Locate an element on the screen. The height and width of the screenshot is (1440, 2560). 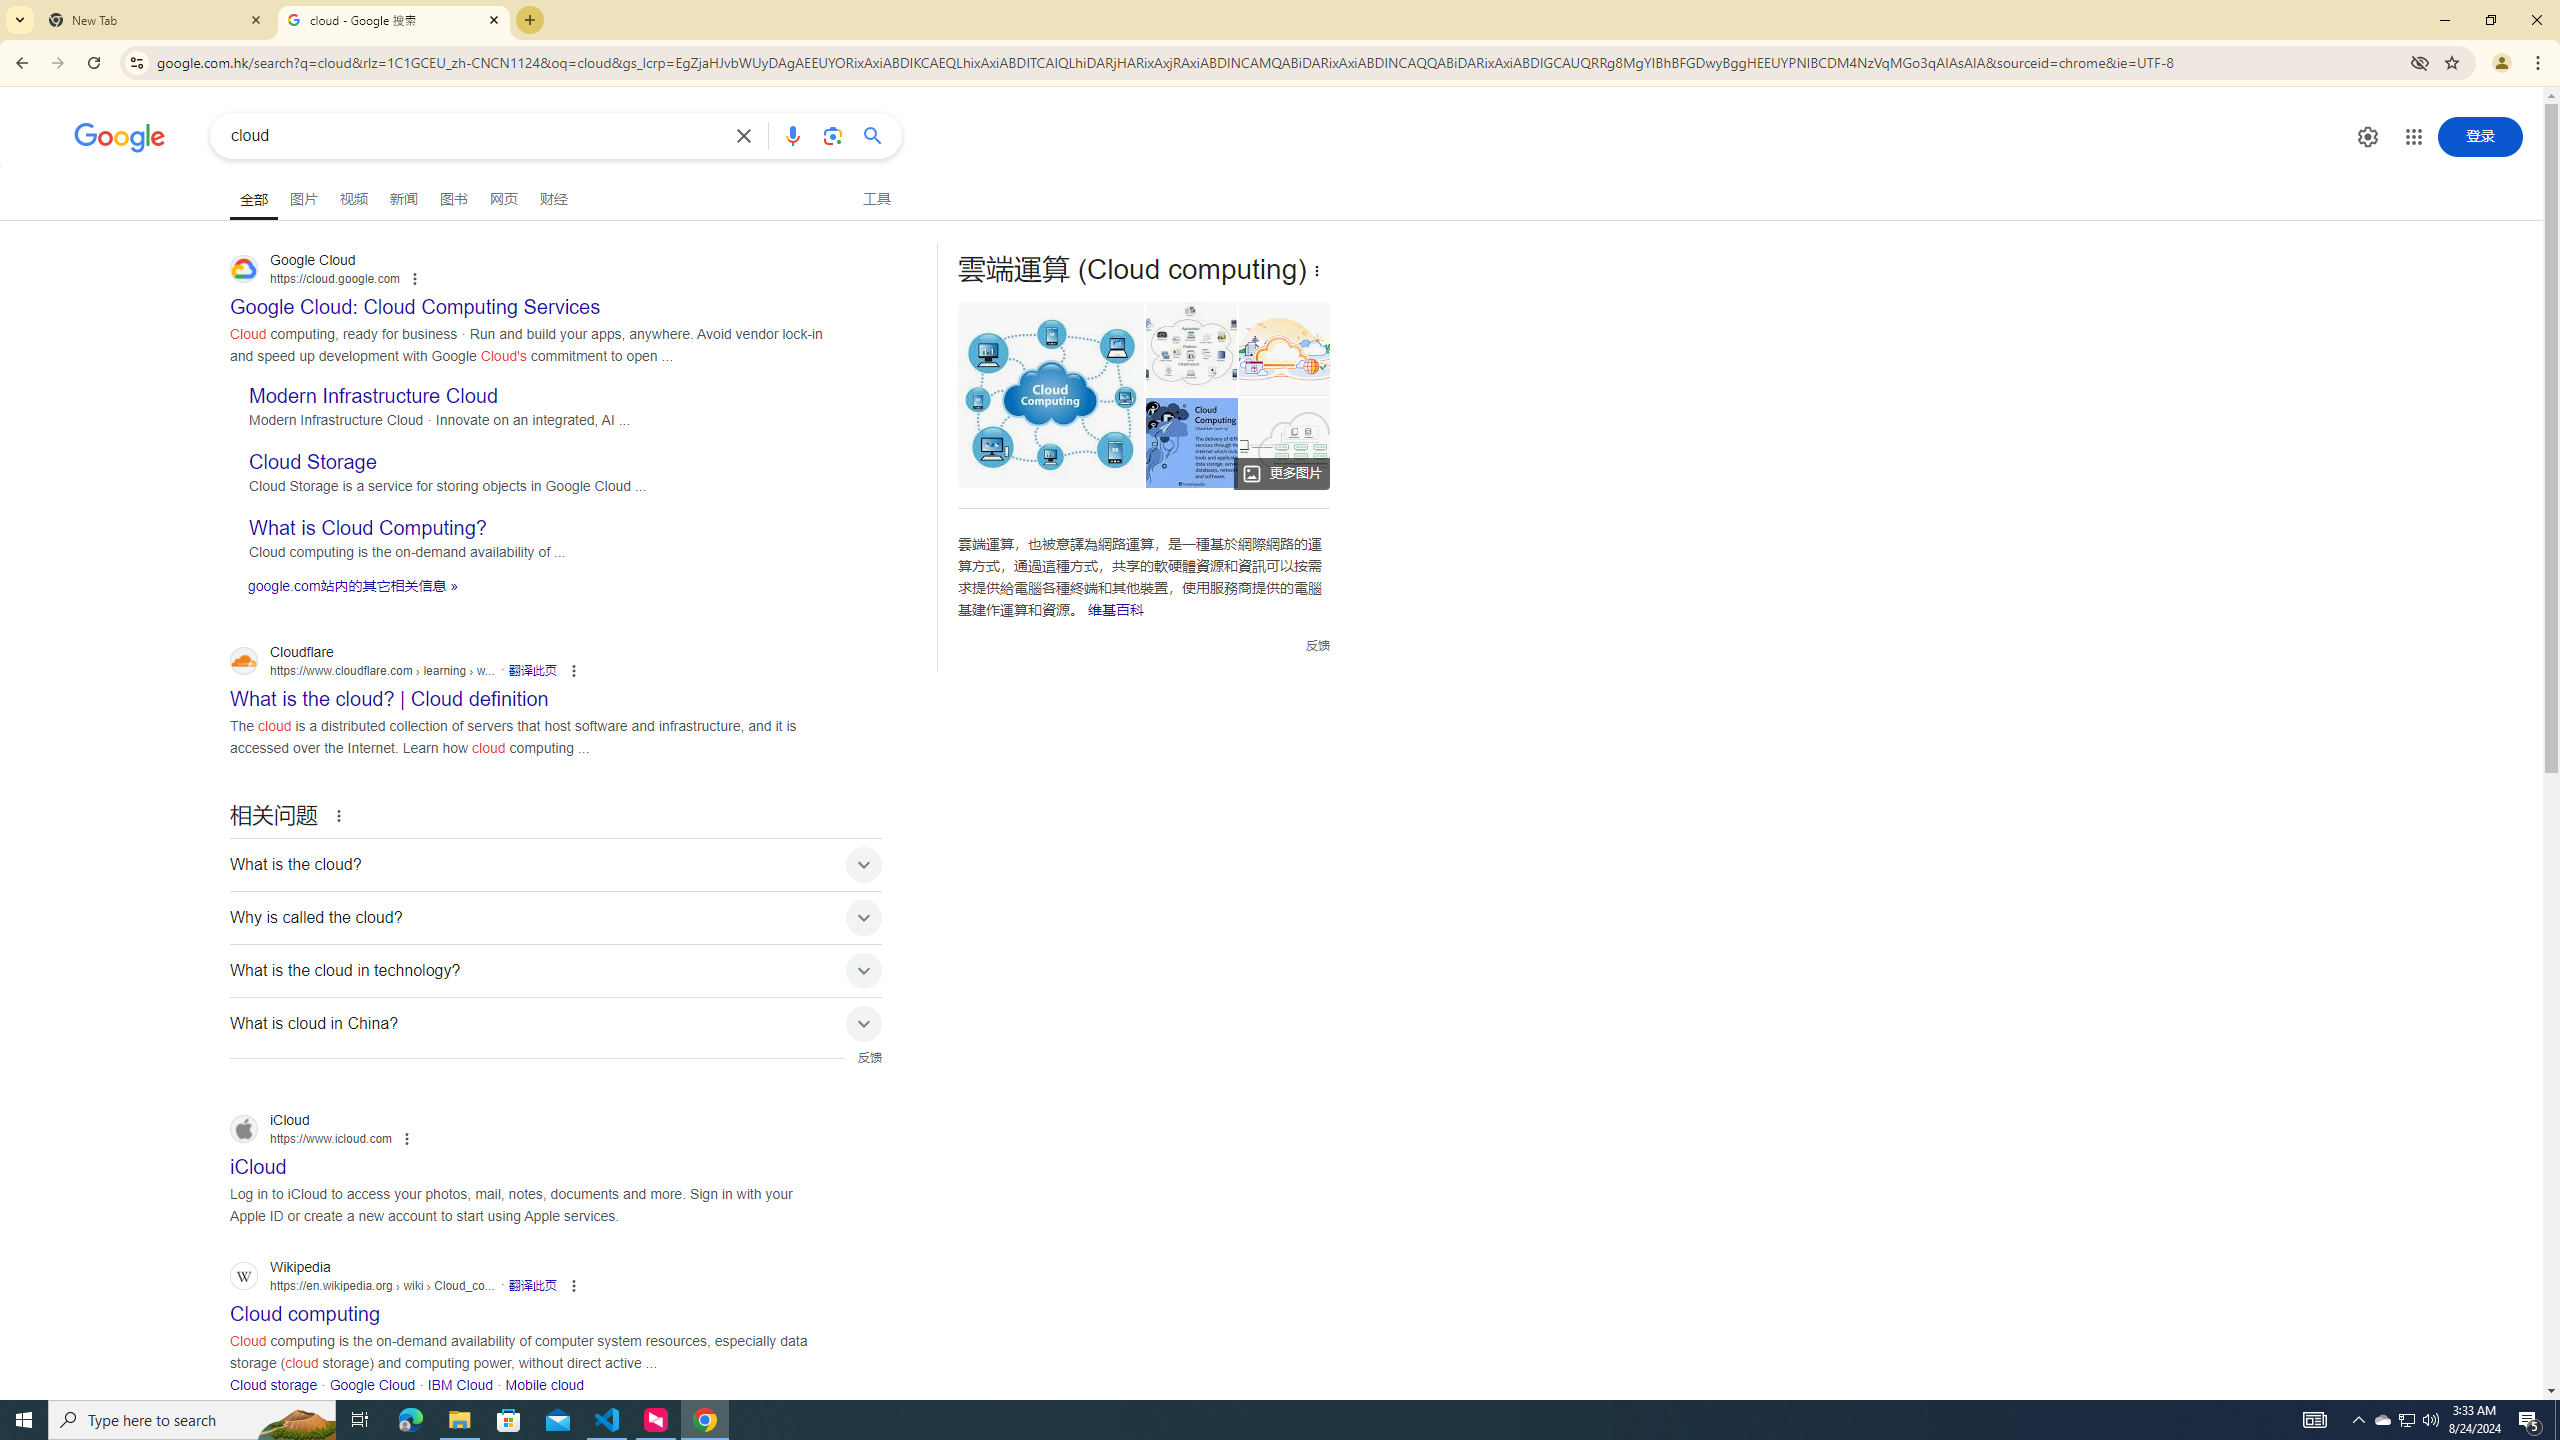
What is the cloud in technology? is located at coordinates (556, 970).